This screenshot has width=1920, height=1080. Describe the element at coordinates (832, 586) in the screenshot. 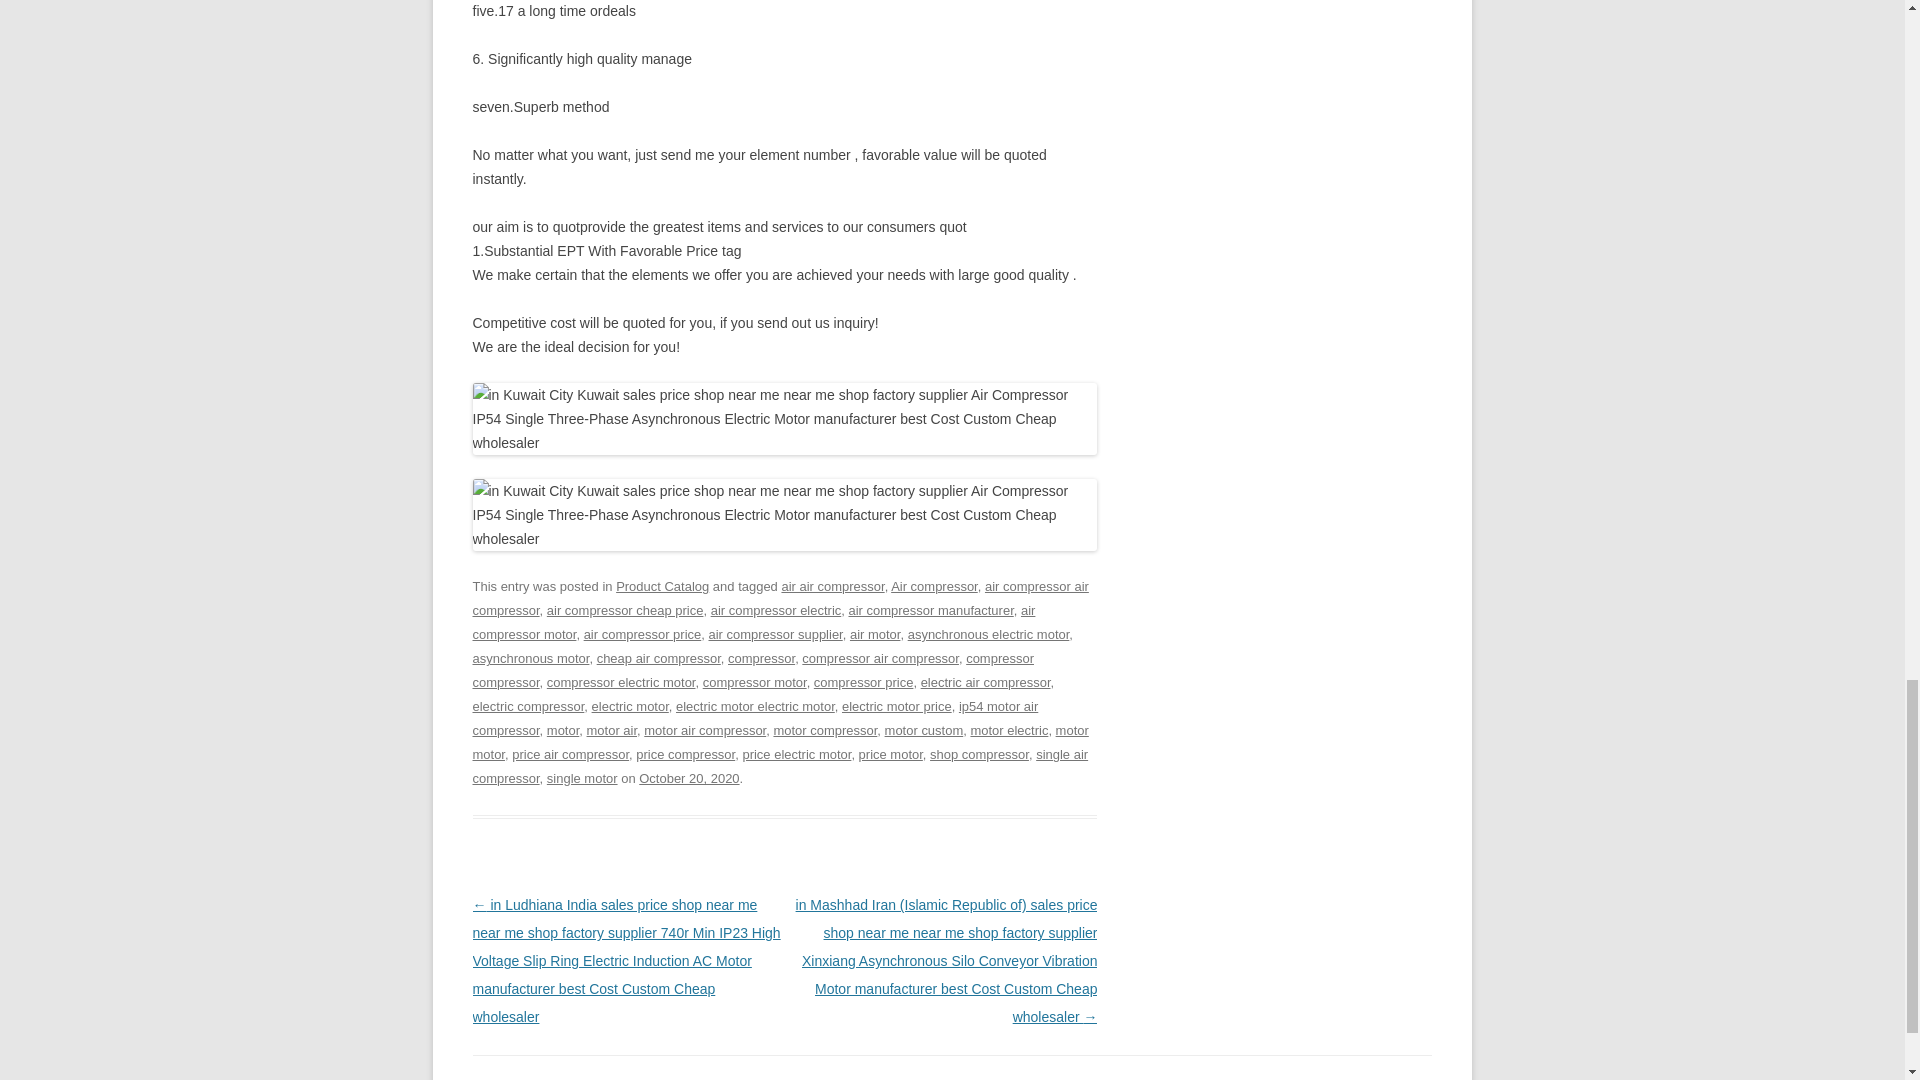

I see `air air compressor` at that location.